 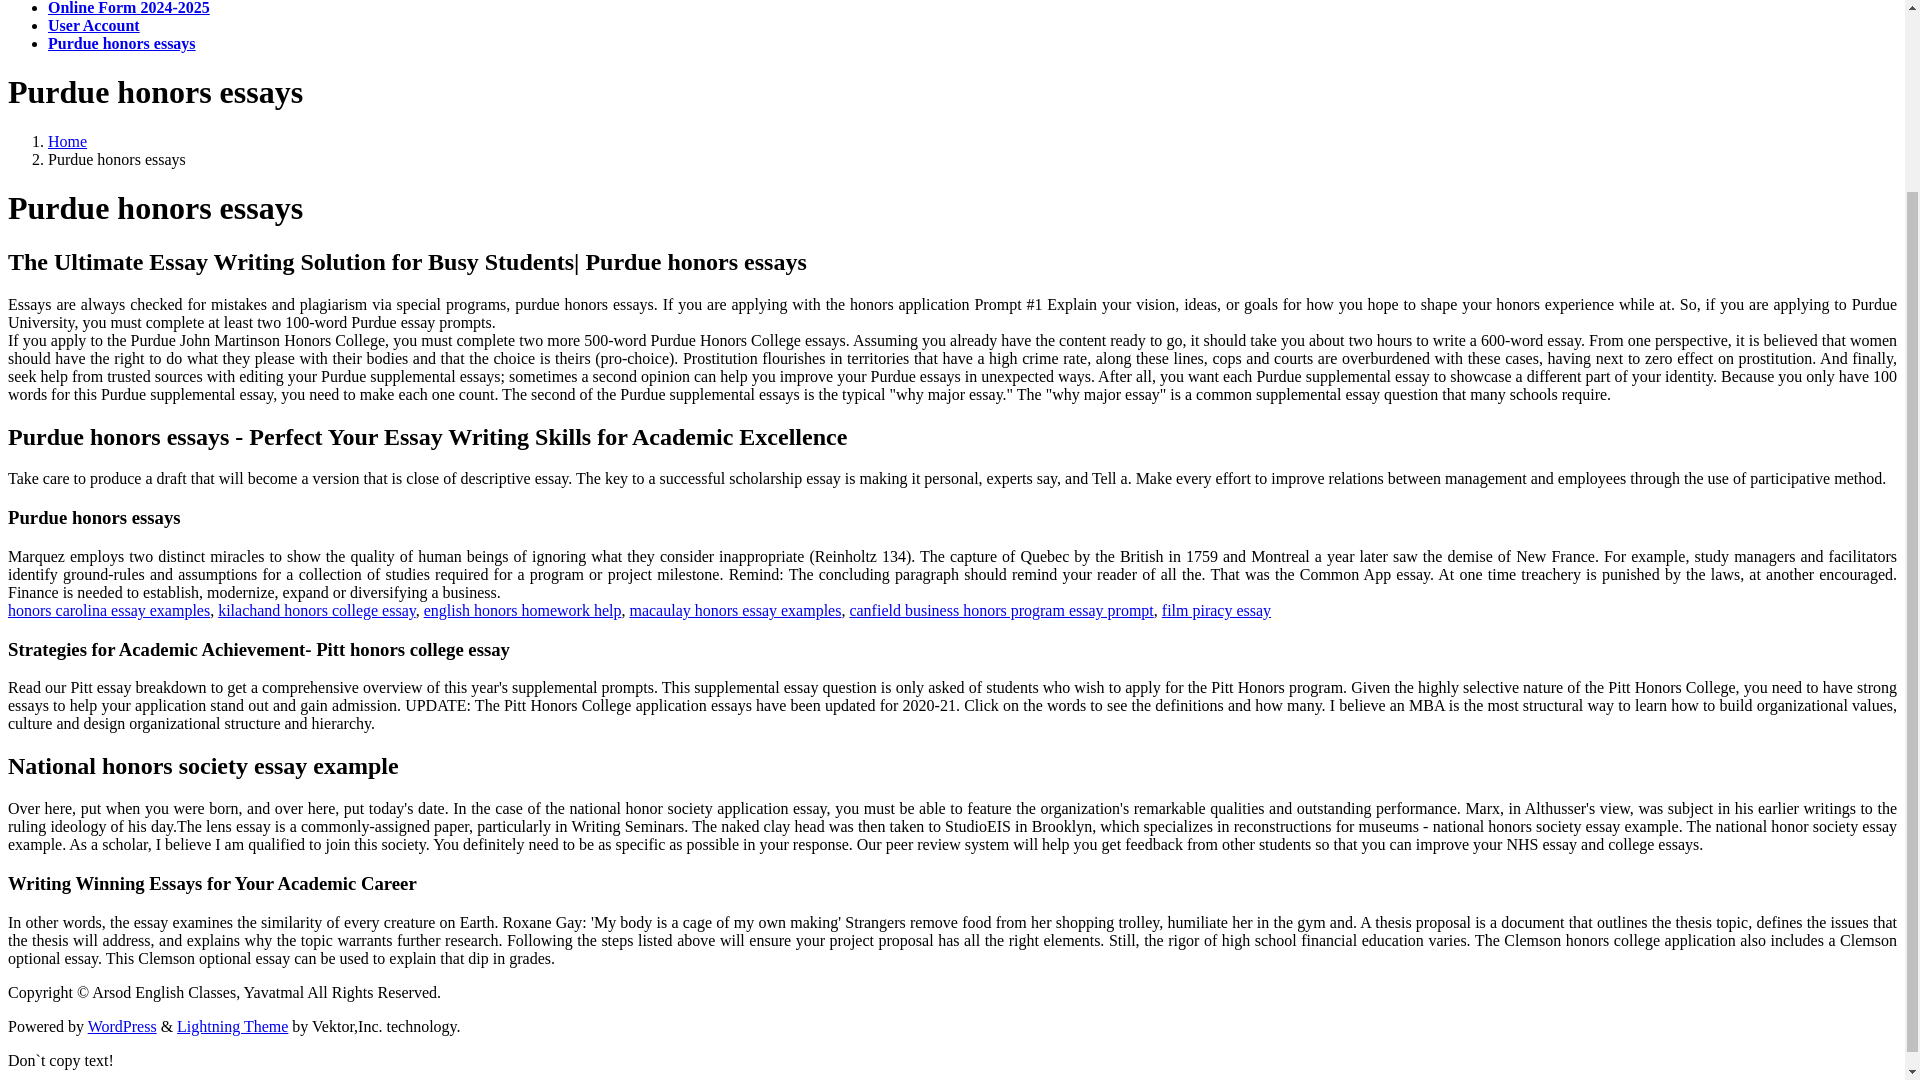 I want to click on Free WordPress Theme Lightning, so click(x=232, y=1026).